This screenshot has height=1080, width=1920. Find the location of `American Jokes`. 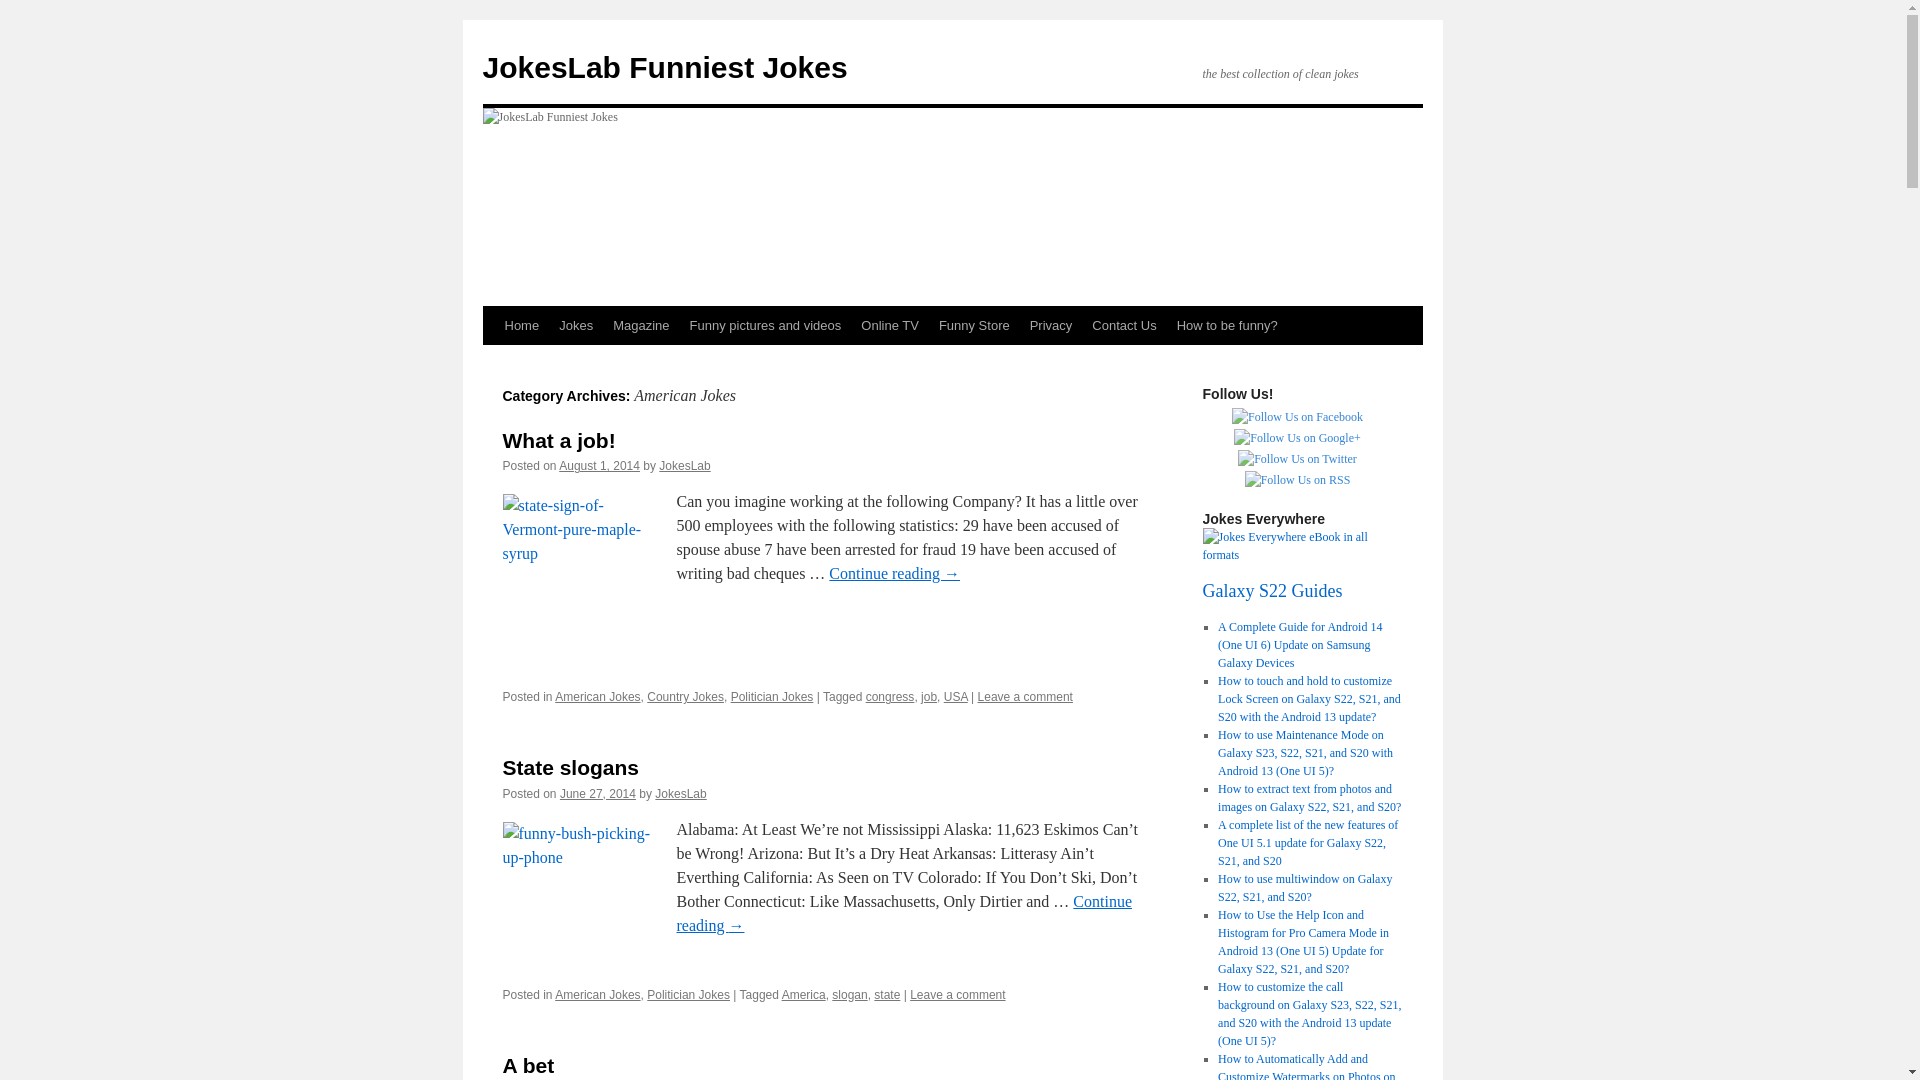

American Jokes is located at coordinates (596, 995).